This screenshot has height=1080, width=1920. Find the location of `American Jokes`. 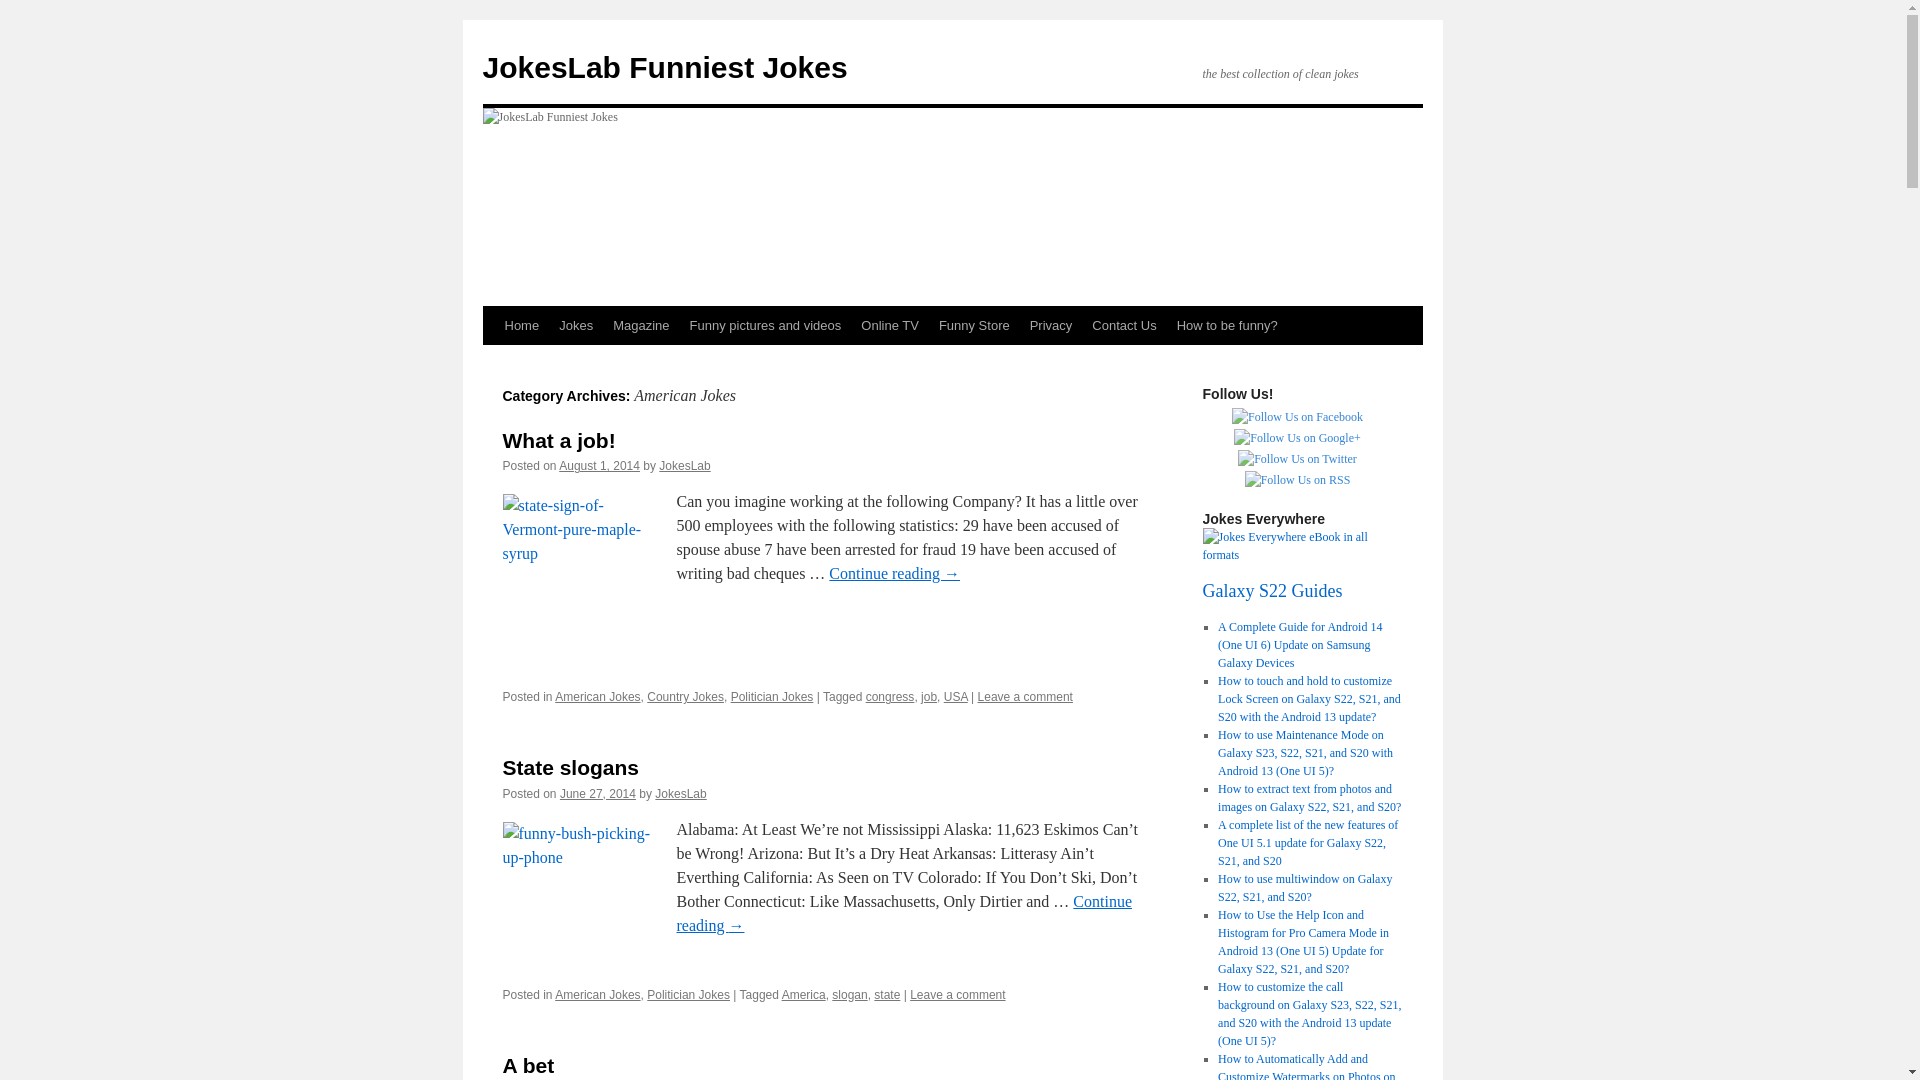

American Jokes is located at coordinates (596, 995).